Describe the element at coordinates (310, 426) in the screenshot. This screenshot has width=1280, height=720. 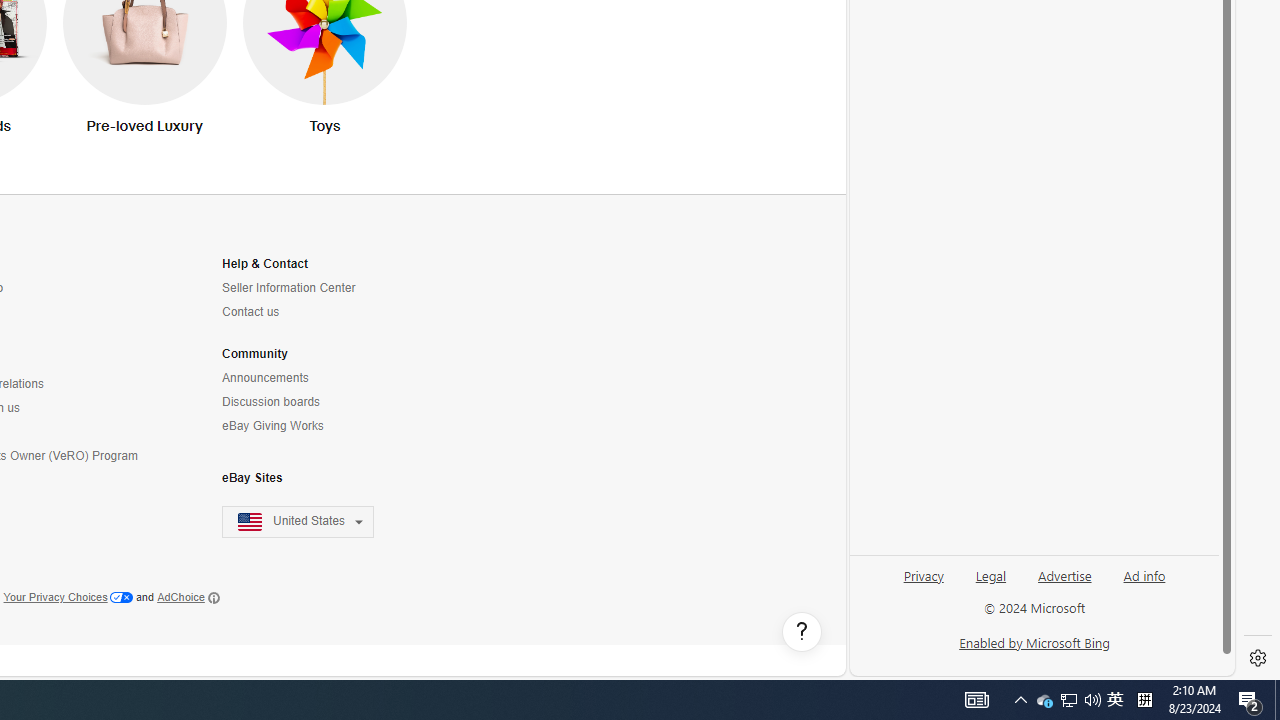
I see `eBay Giving Works` at that location.